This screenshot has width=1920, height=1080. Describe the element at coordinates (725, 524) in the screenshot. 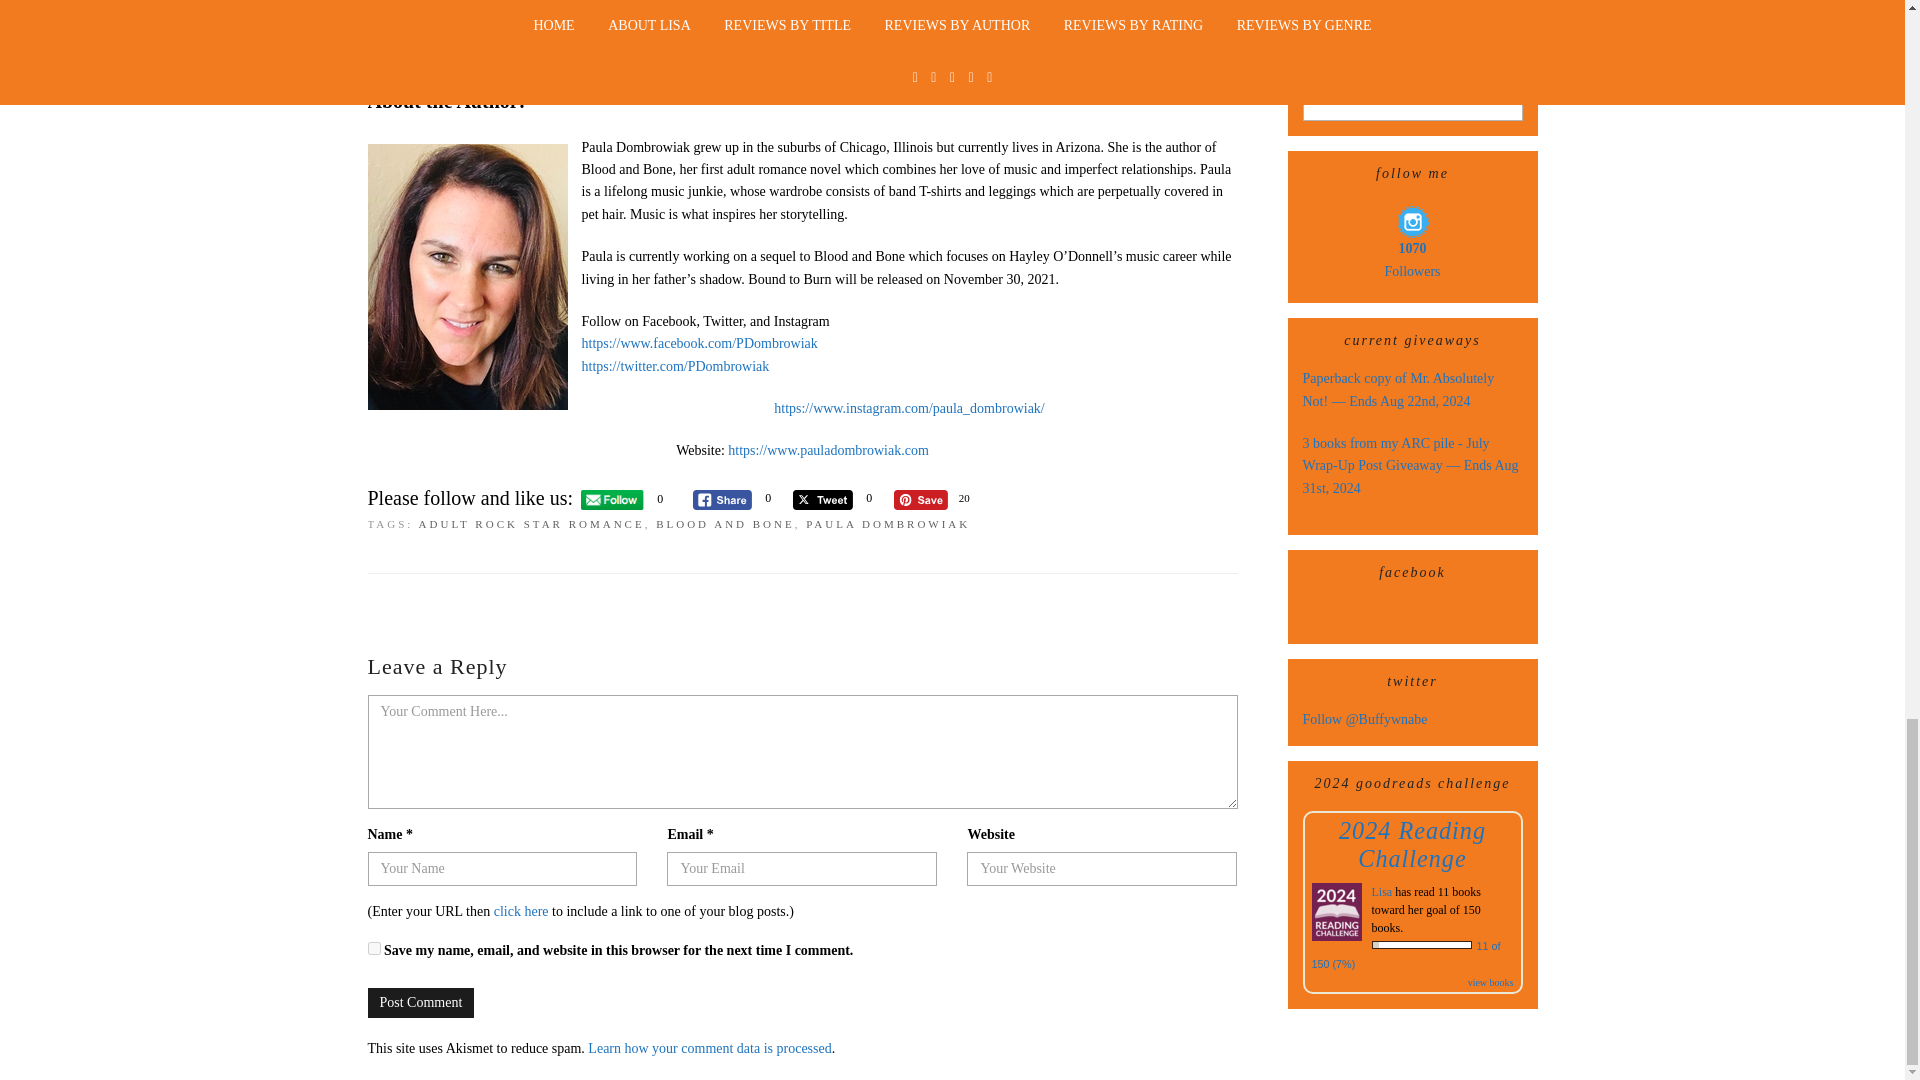

I see `BLOOD AND BONE` at that location.